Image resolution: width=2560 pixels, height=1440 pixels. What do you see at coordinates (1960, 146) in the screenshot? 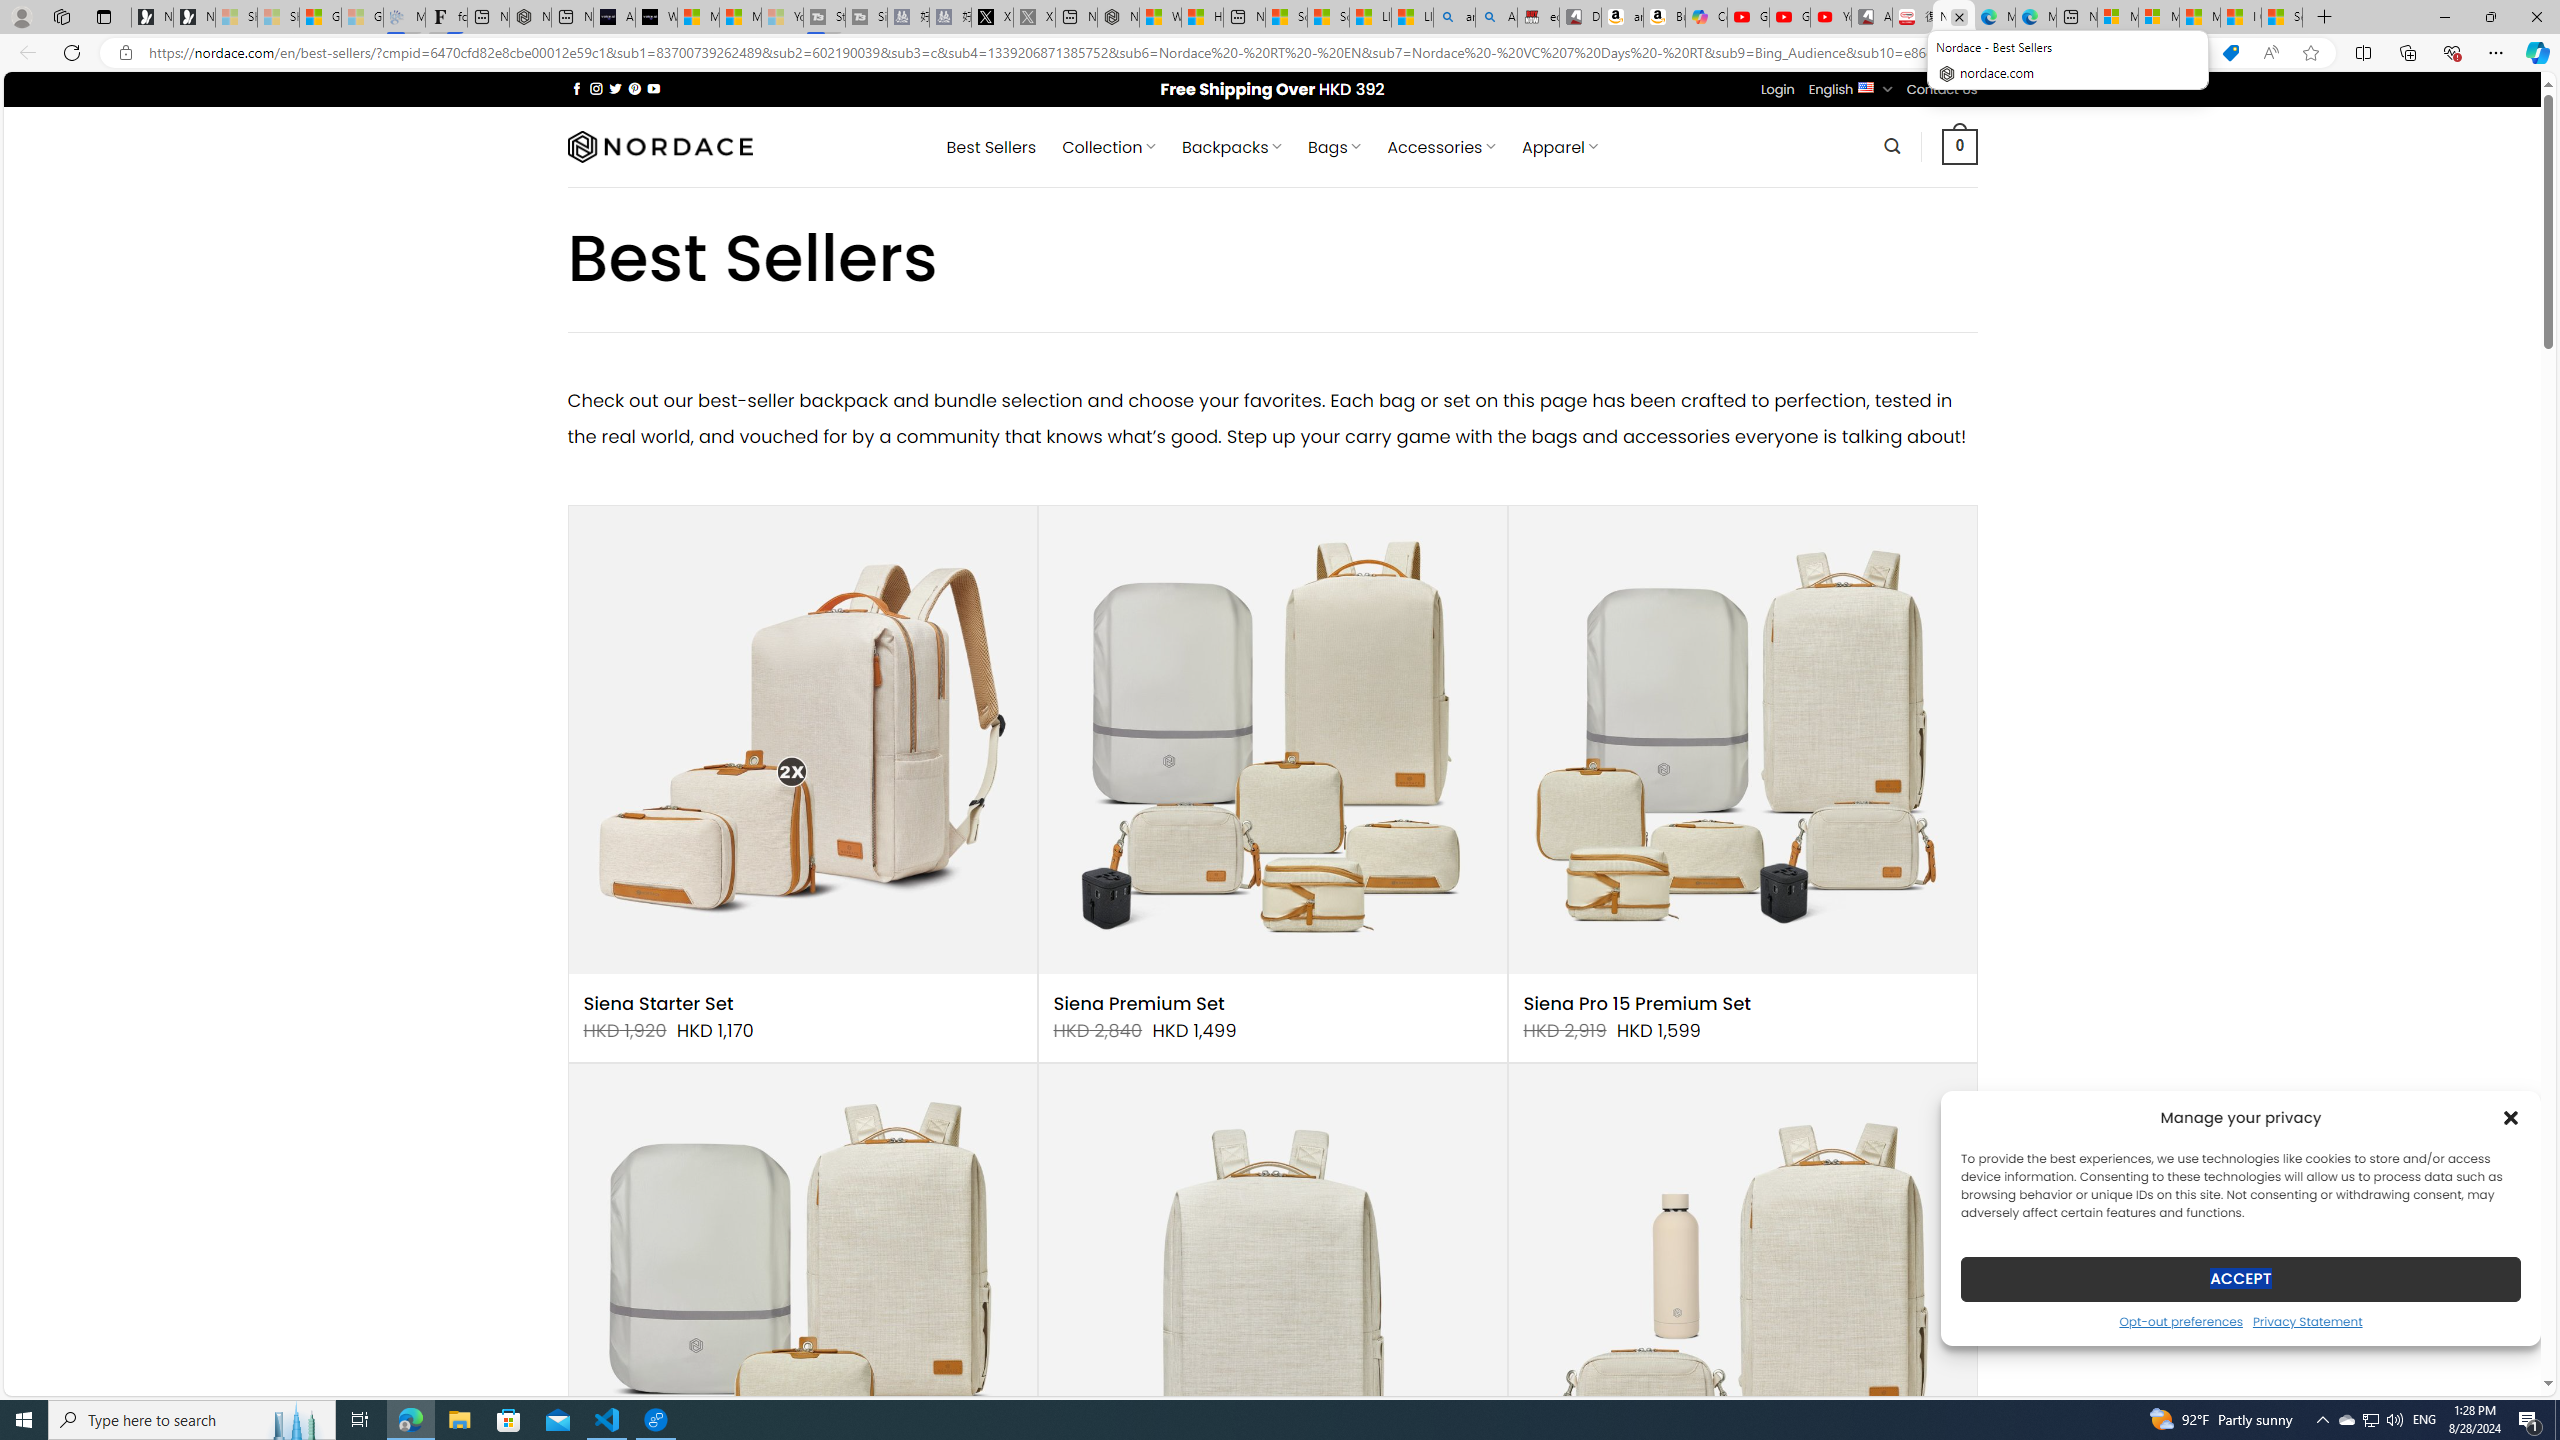
I see `  0  ` at bounding box center [1960, 146].